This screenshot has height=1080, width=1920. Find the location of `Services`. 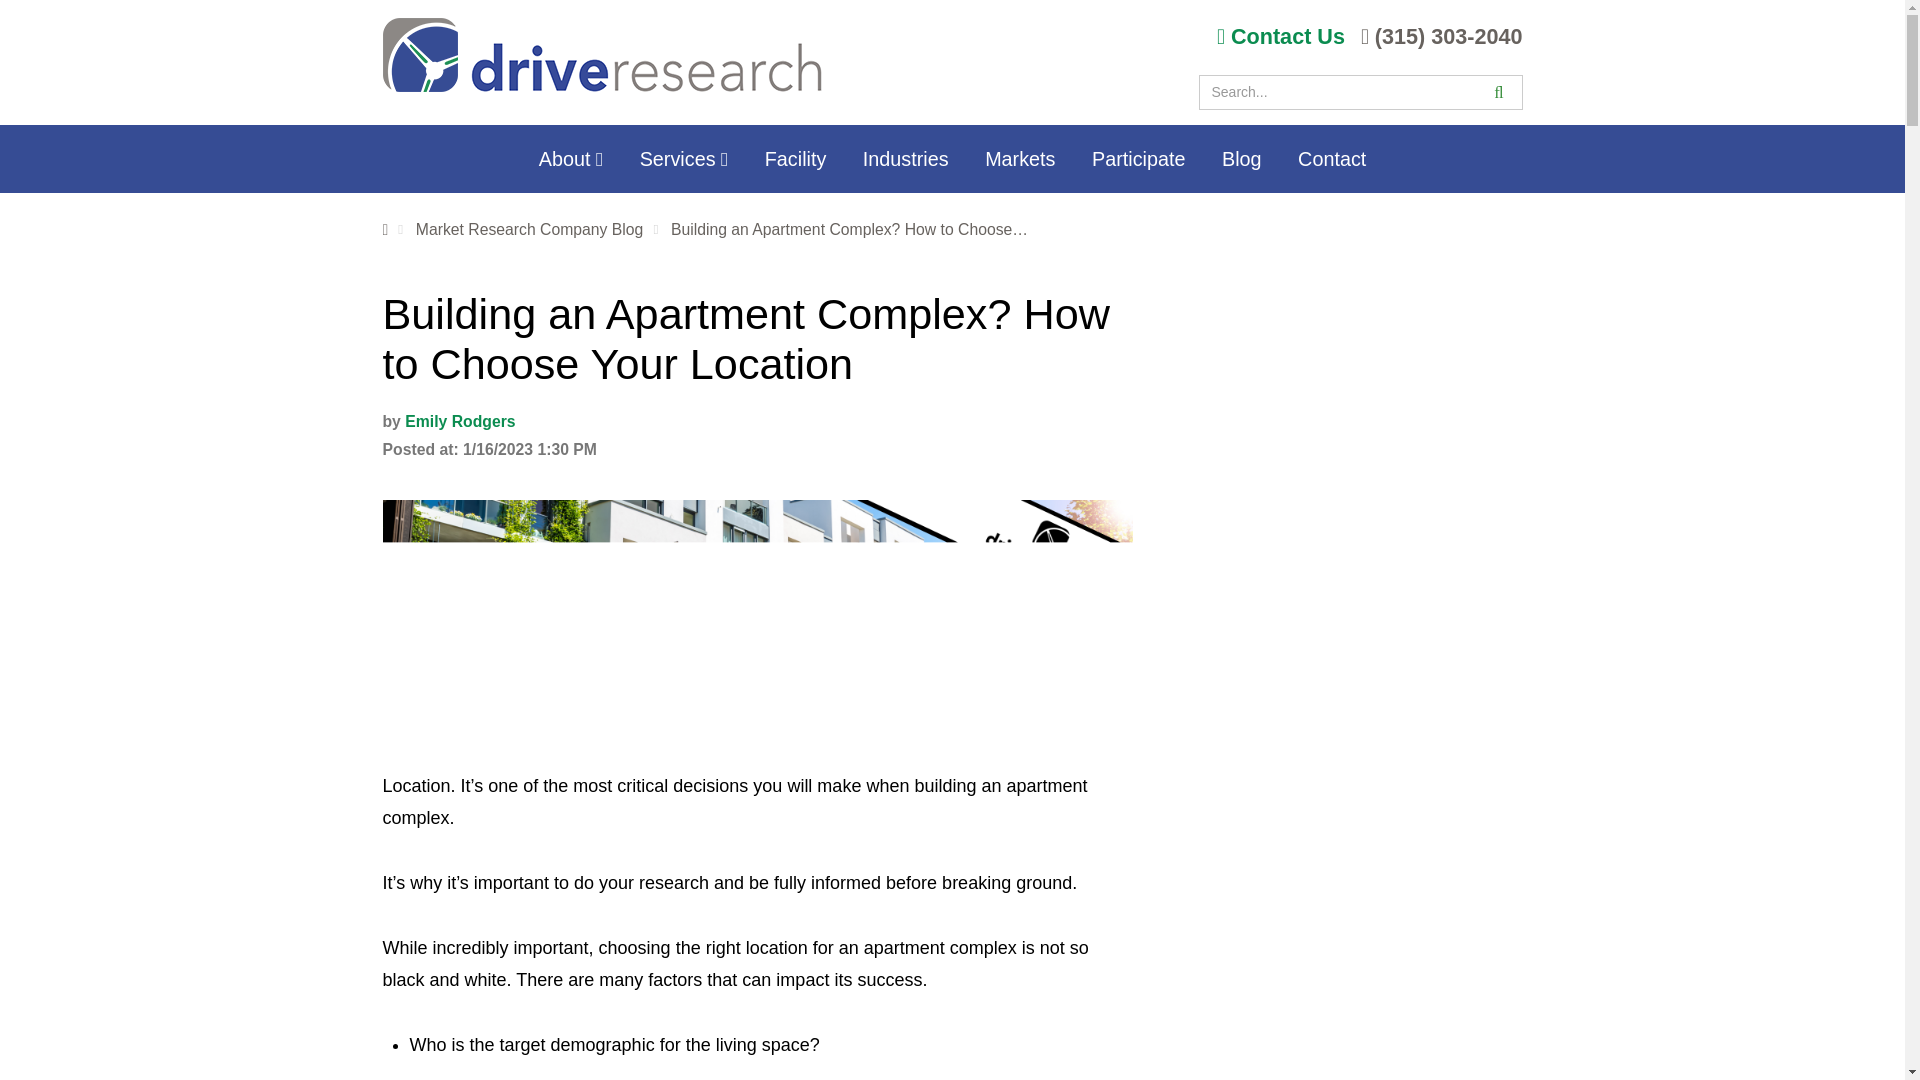

Services is located at coordinates (684, 158).